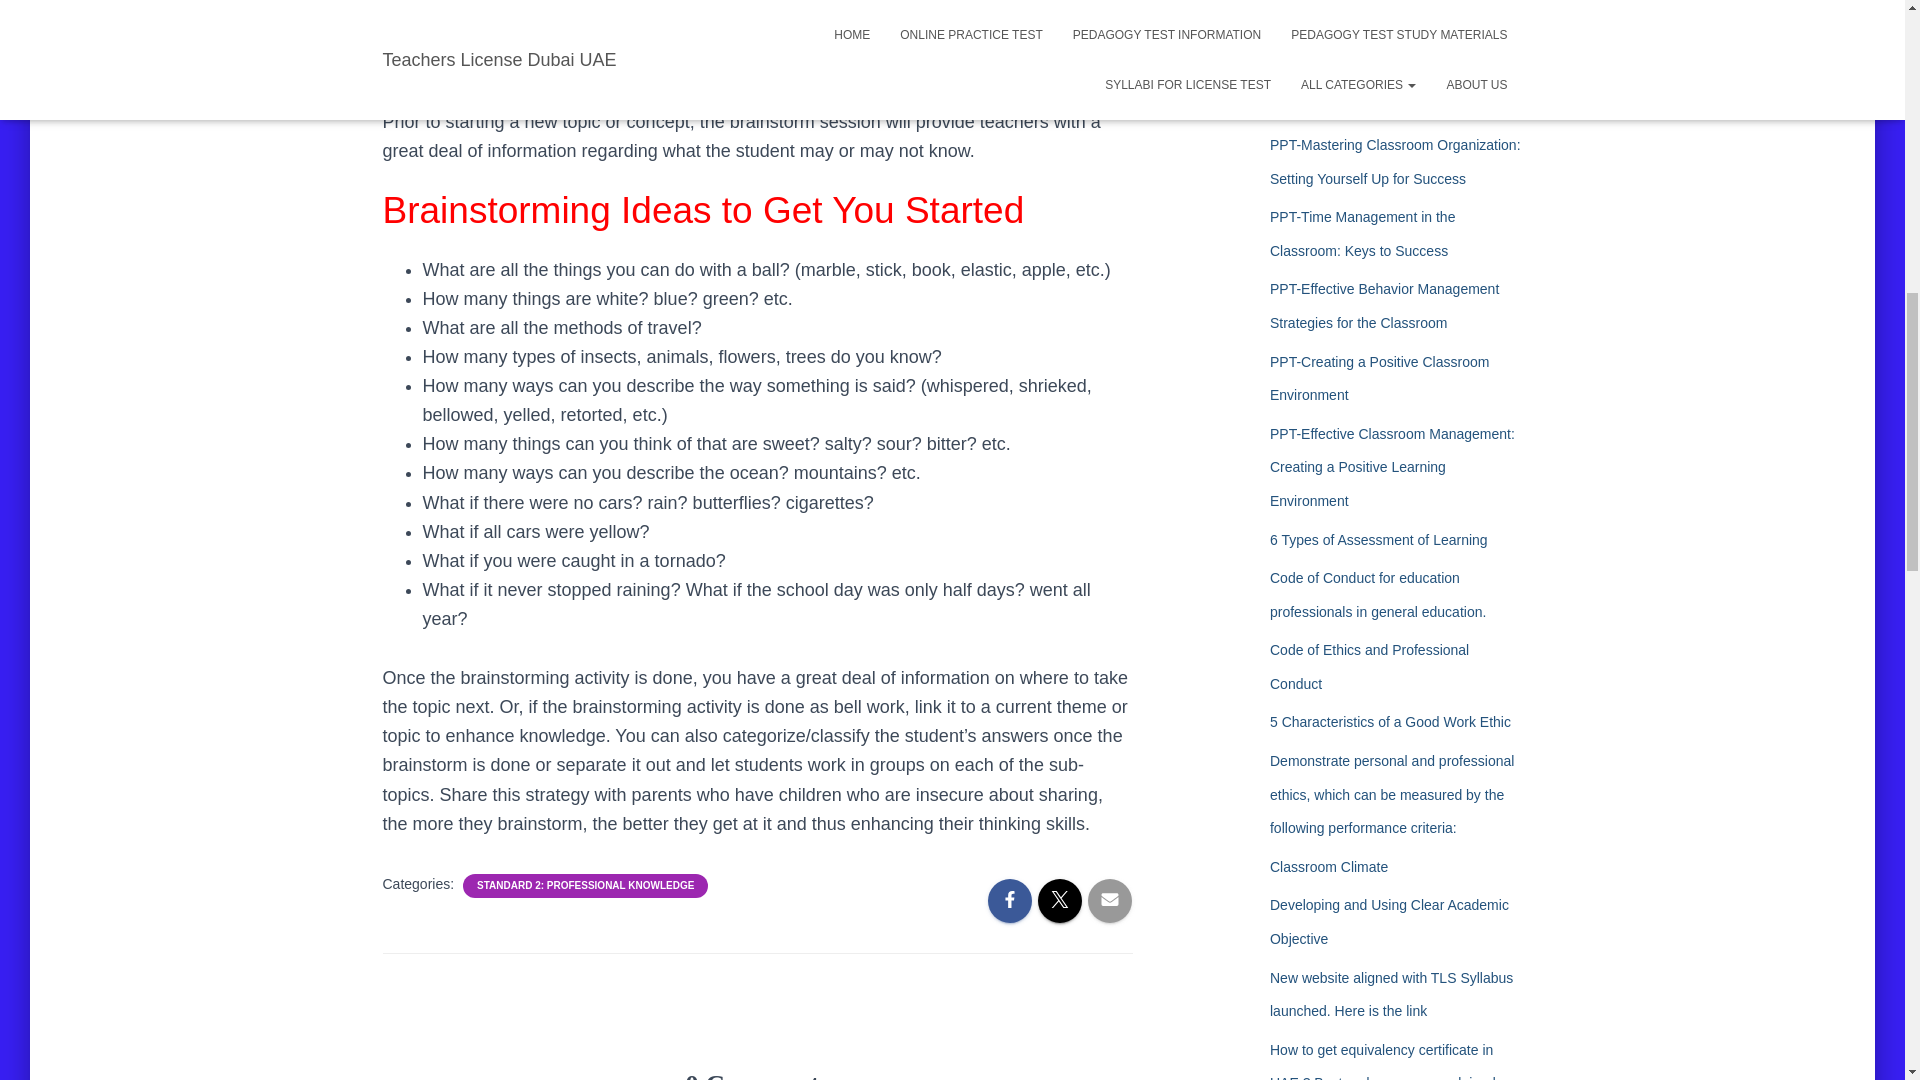 Image resolution: width=1920 pixels, height=1080 pixels. Describe the element at coordinates (1362, 234) in the screenshot. I see `PPT-Time Management in the Classroom: Keys to Success` at that location.